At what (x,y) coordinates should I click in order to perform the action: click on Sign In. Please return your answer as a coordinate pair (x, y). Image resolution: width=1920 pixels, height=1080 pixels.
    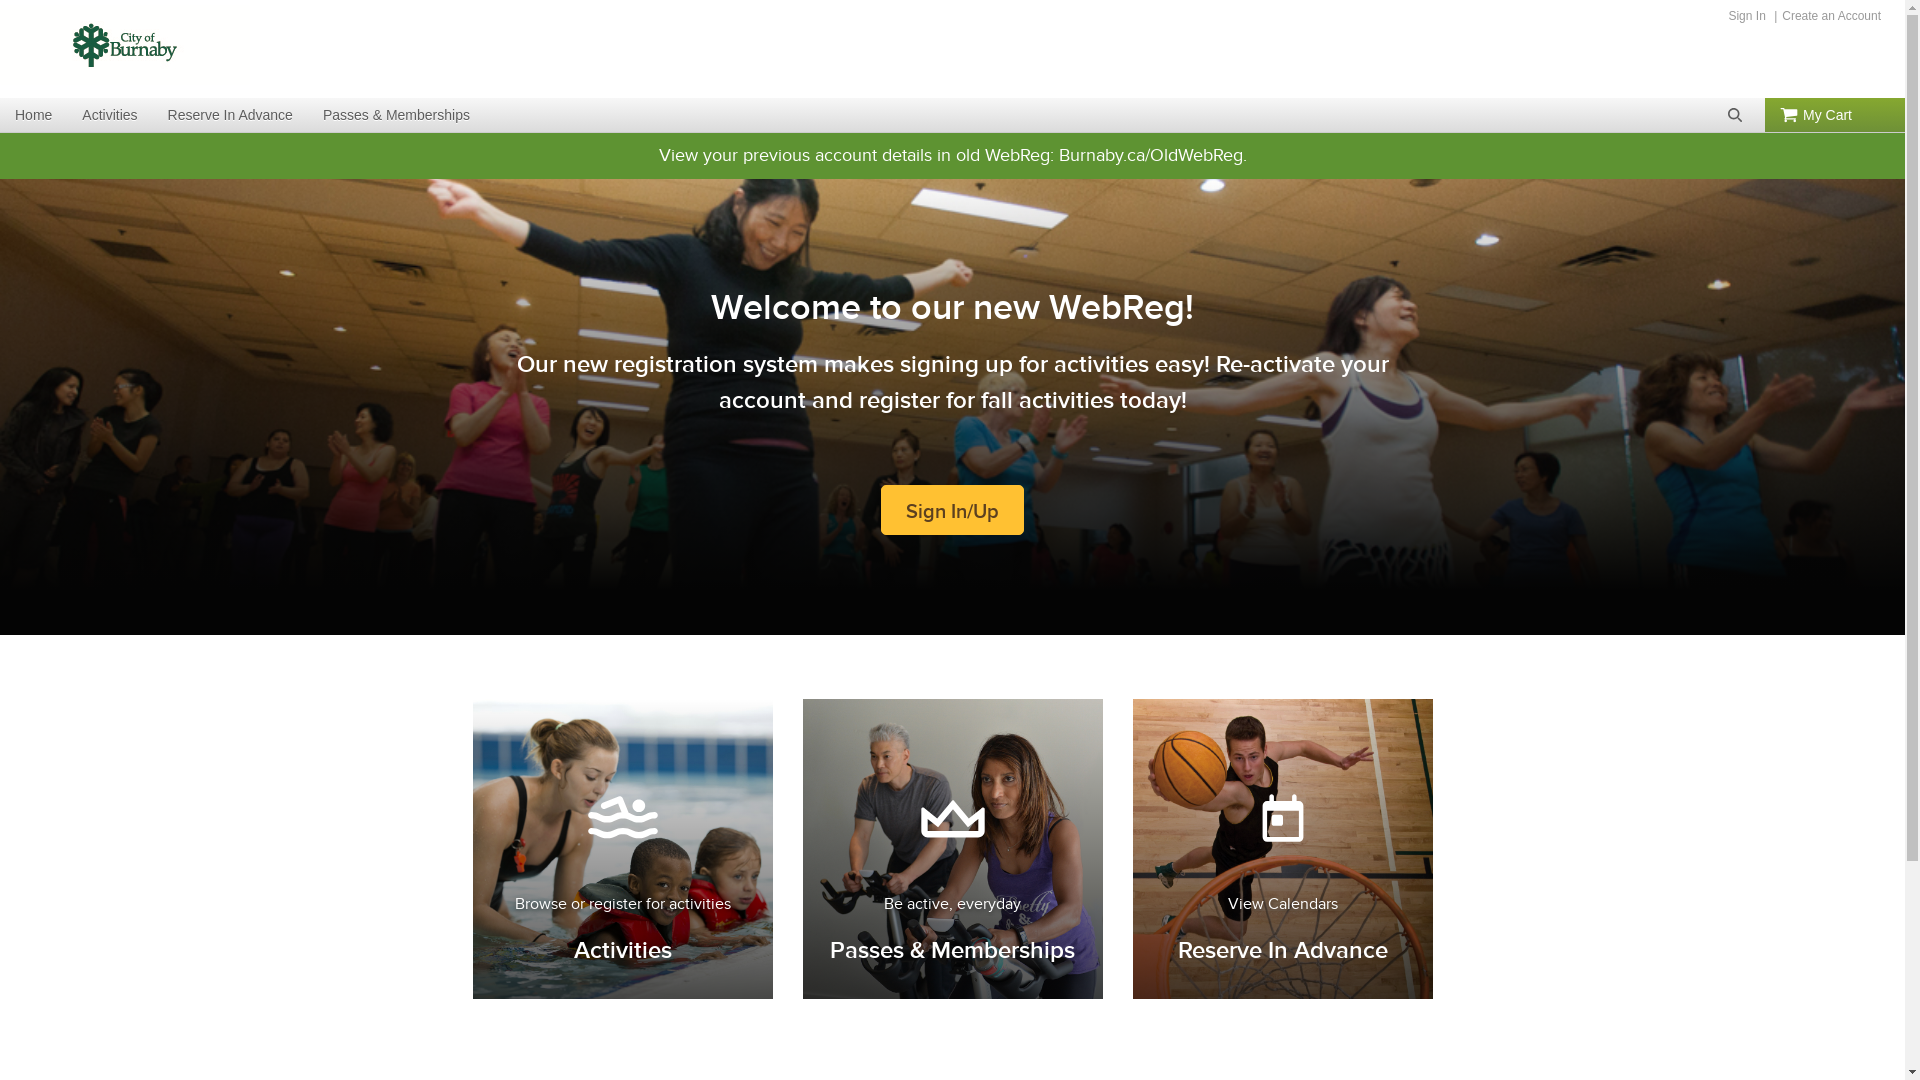
    Looking at the image, I should click on (1746, 16).